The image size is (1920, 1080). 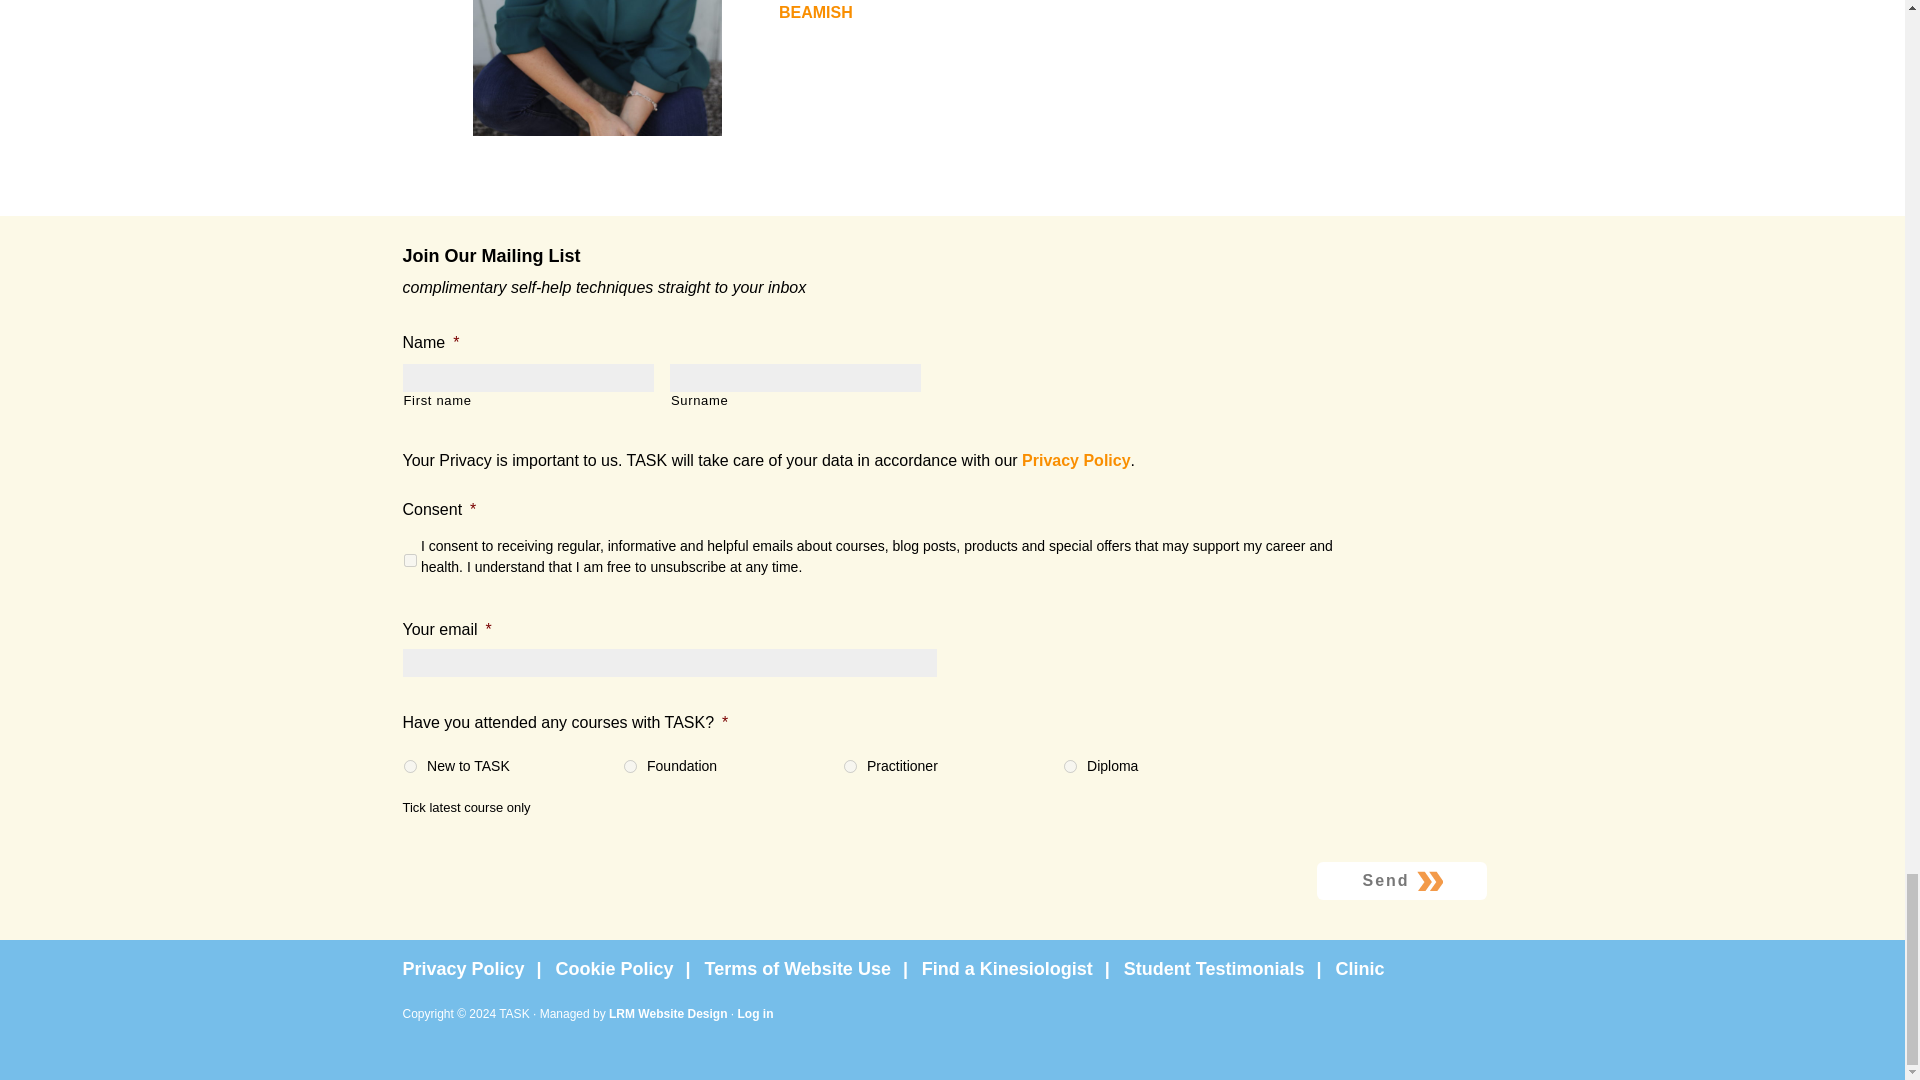 I want to click on Foundation, so click(x=630, y=766).